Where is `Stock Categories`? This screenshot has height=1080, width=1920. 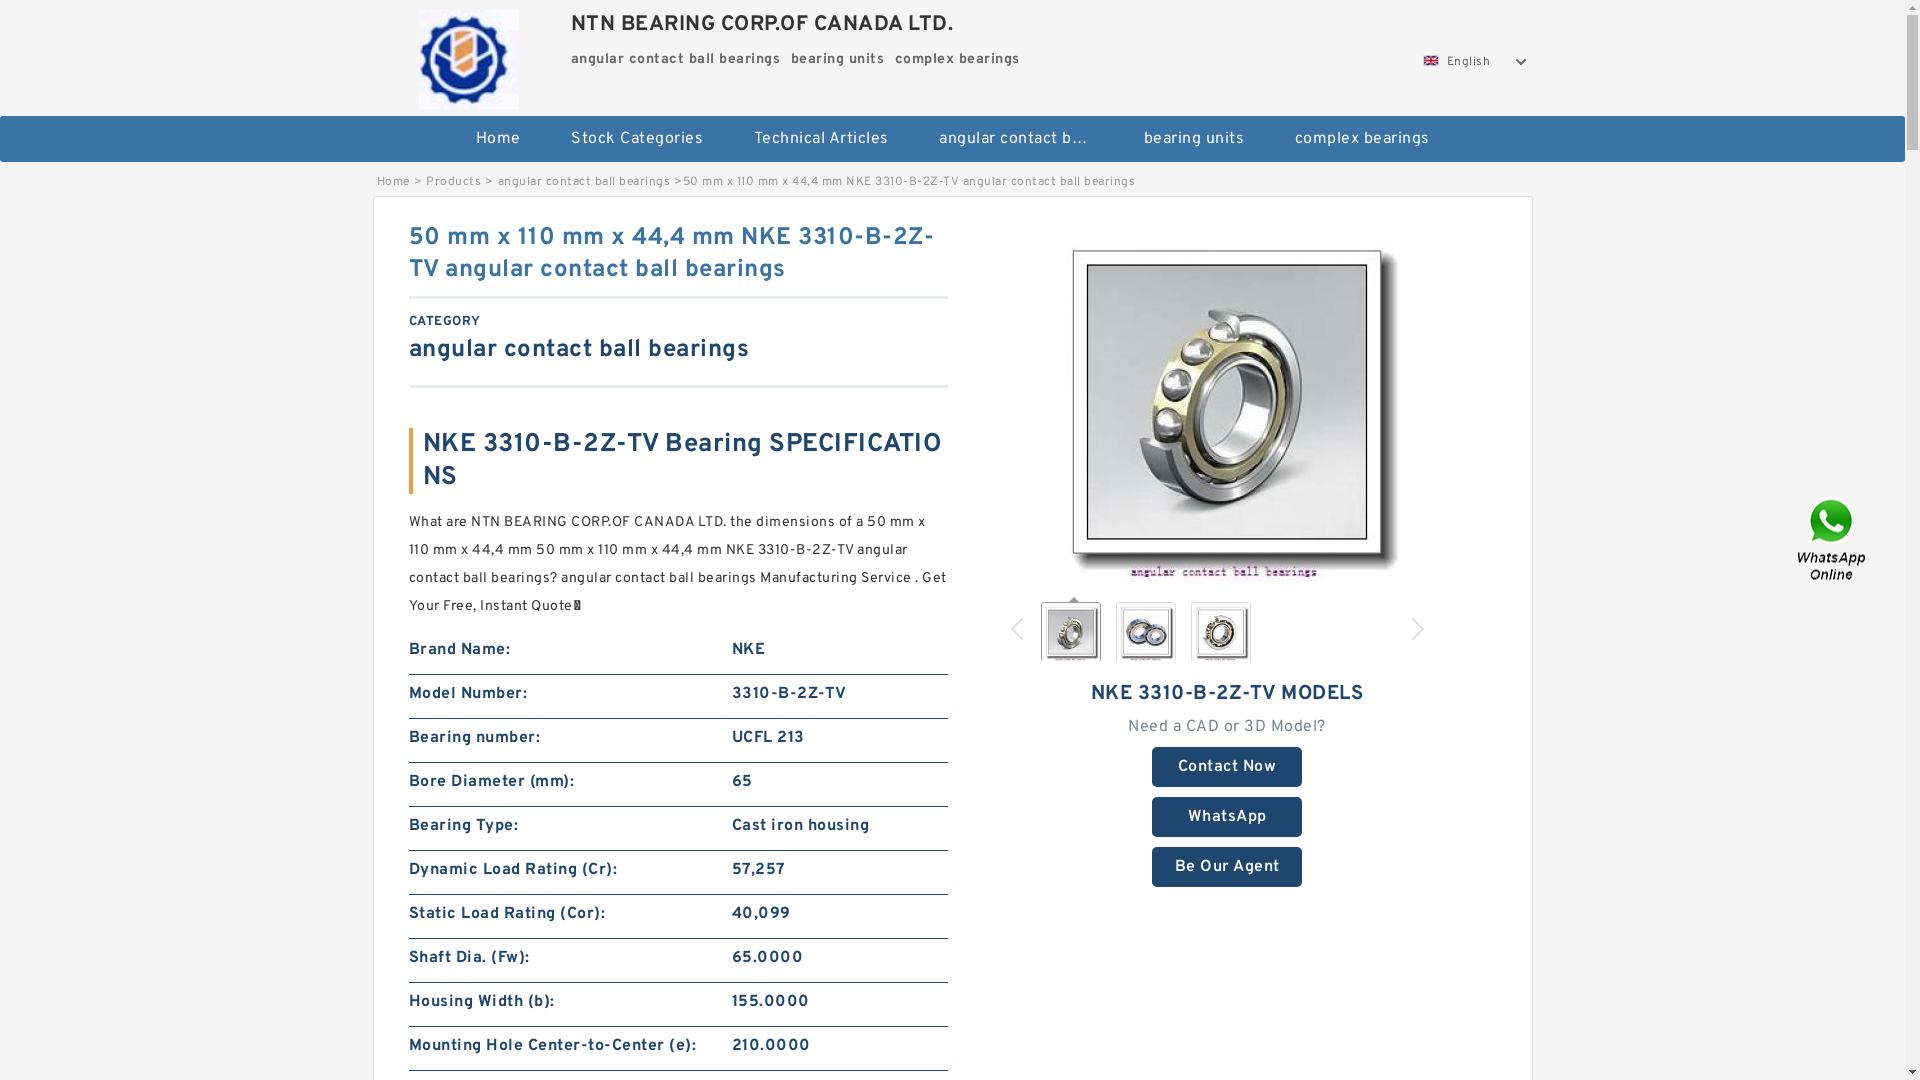
Stock Categories is located at coordinates (637, 139).